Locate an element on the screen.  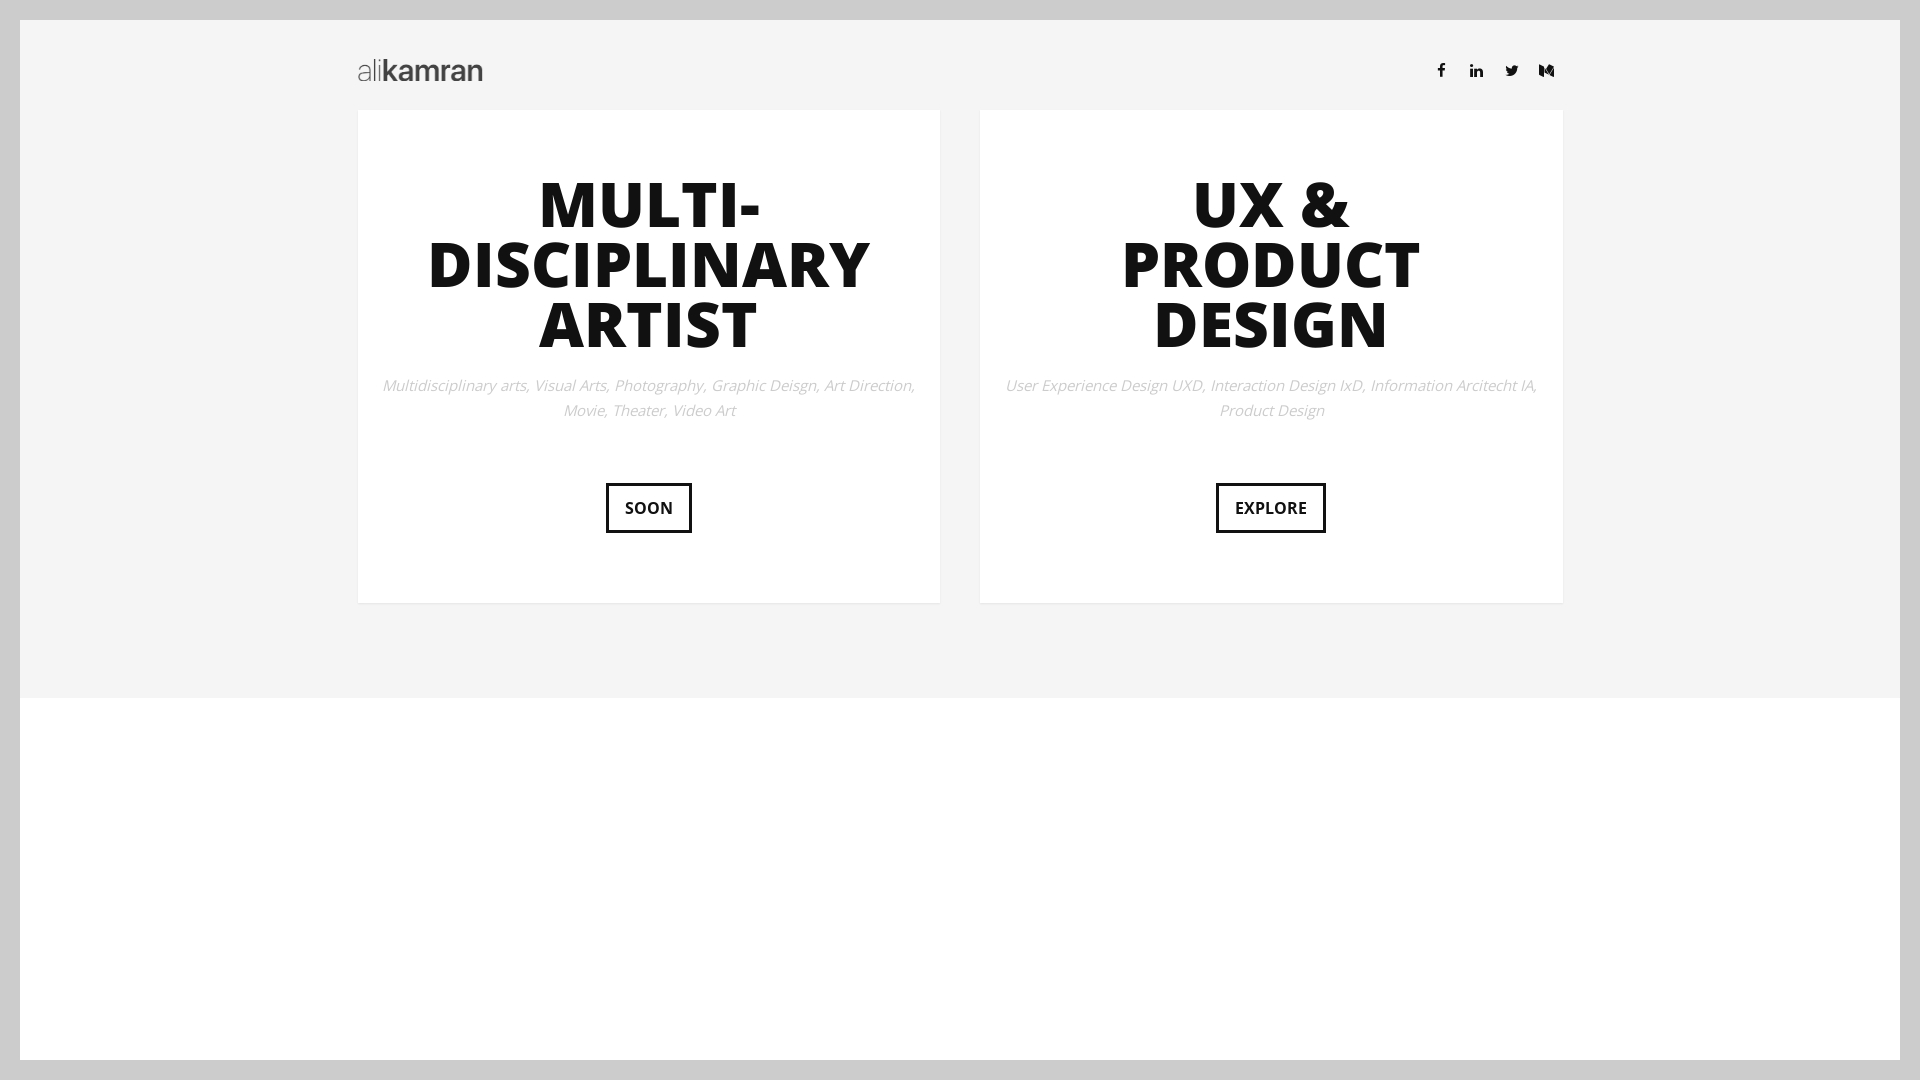
Twitter is located at coordinates (1512, 71).